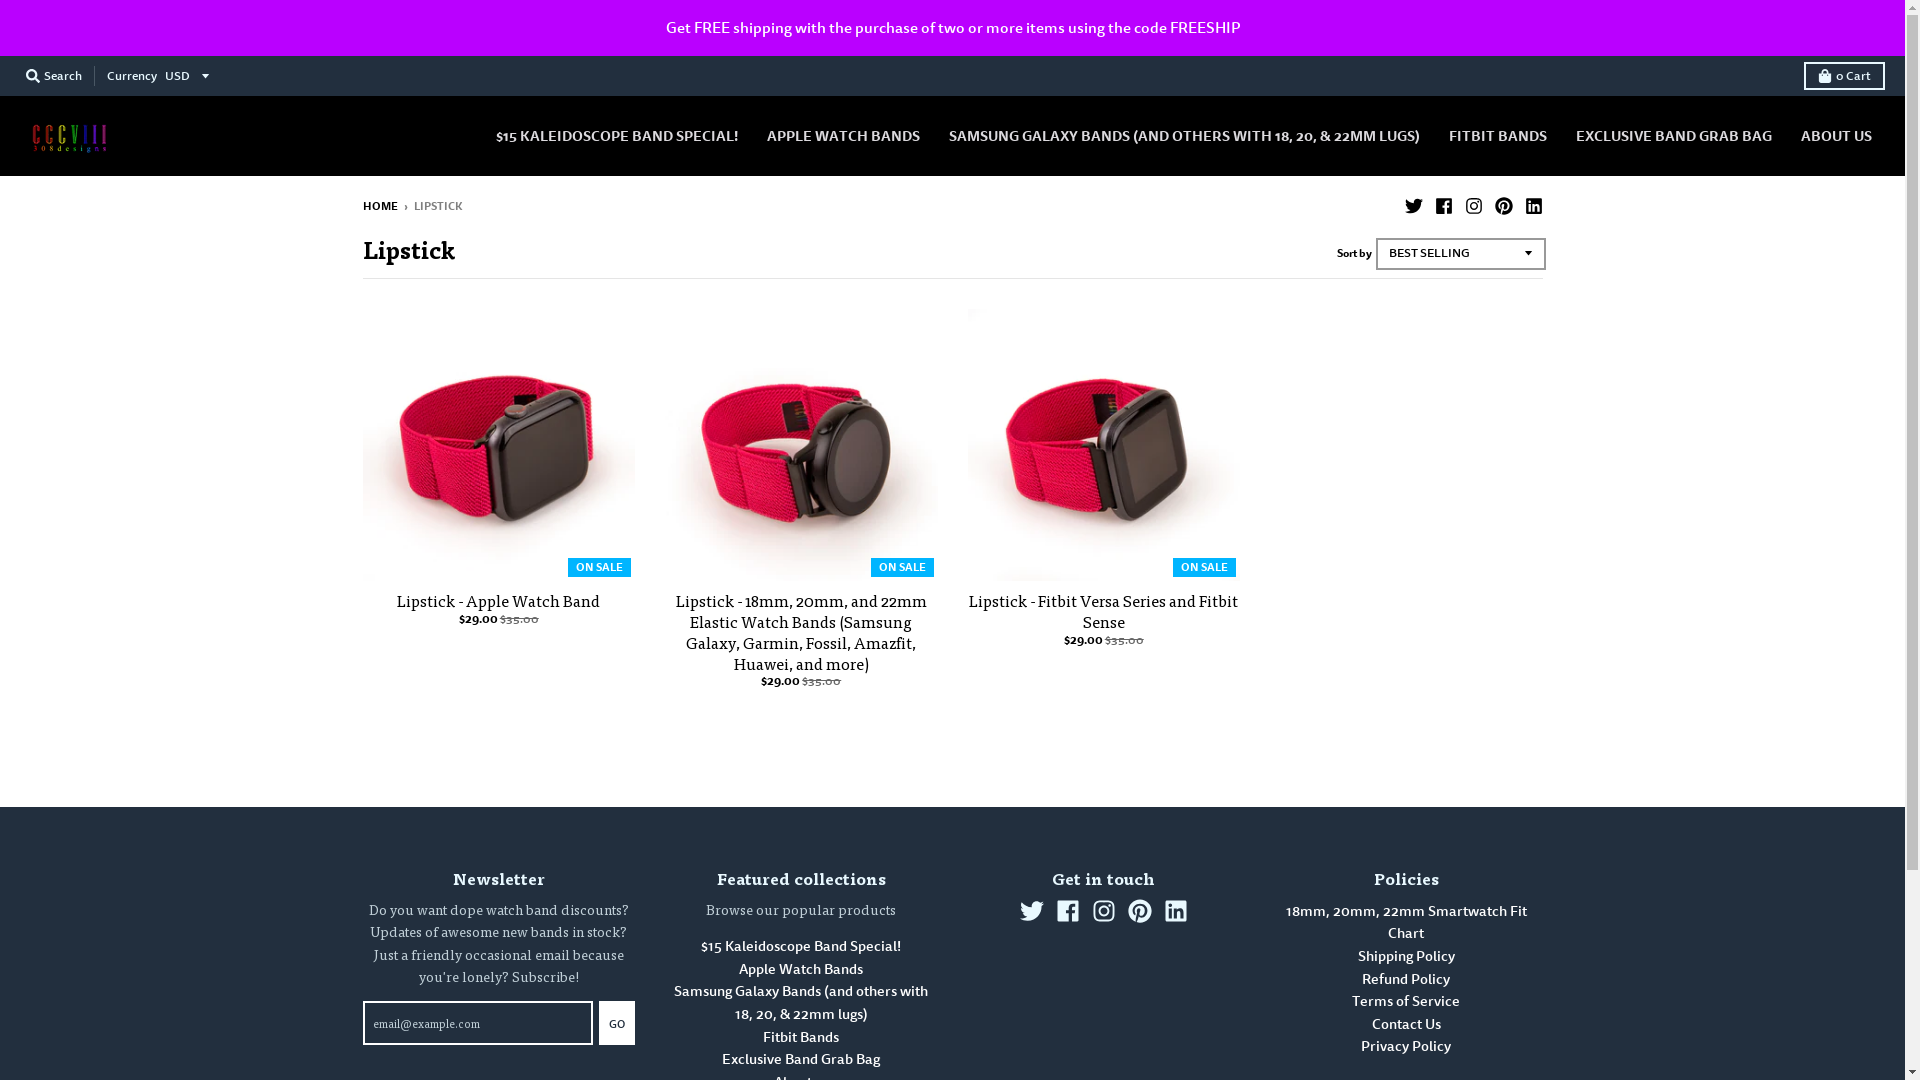  I want to click on Instagram - 308designs - CCCVIII, so click(1473, 205).